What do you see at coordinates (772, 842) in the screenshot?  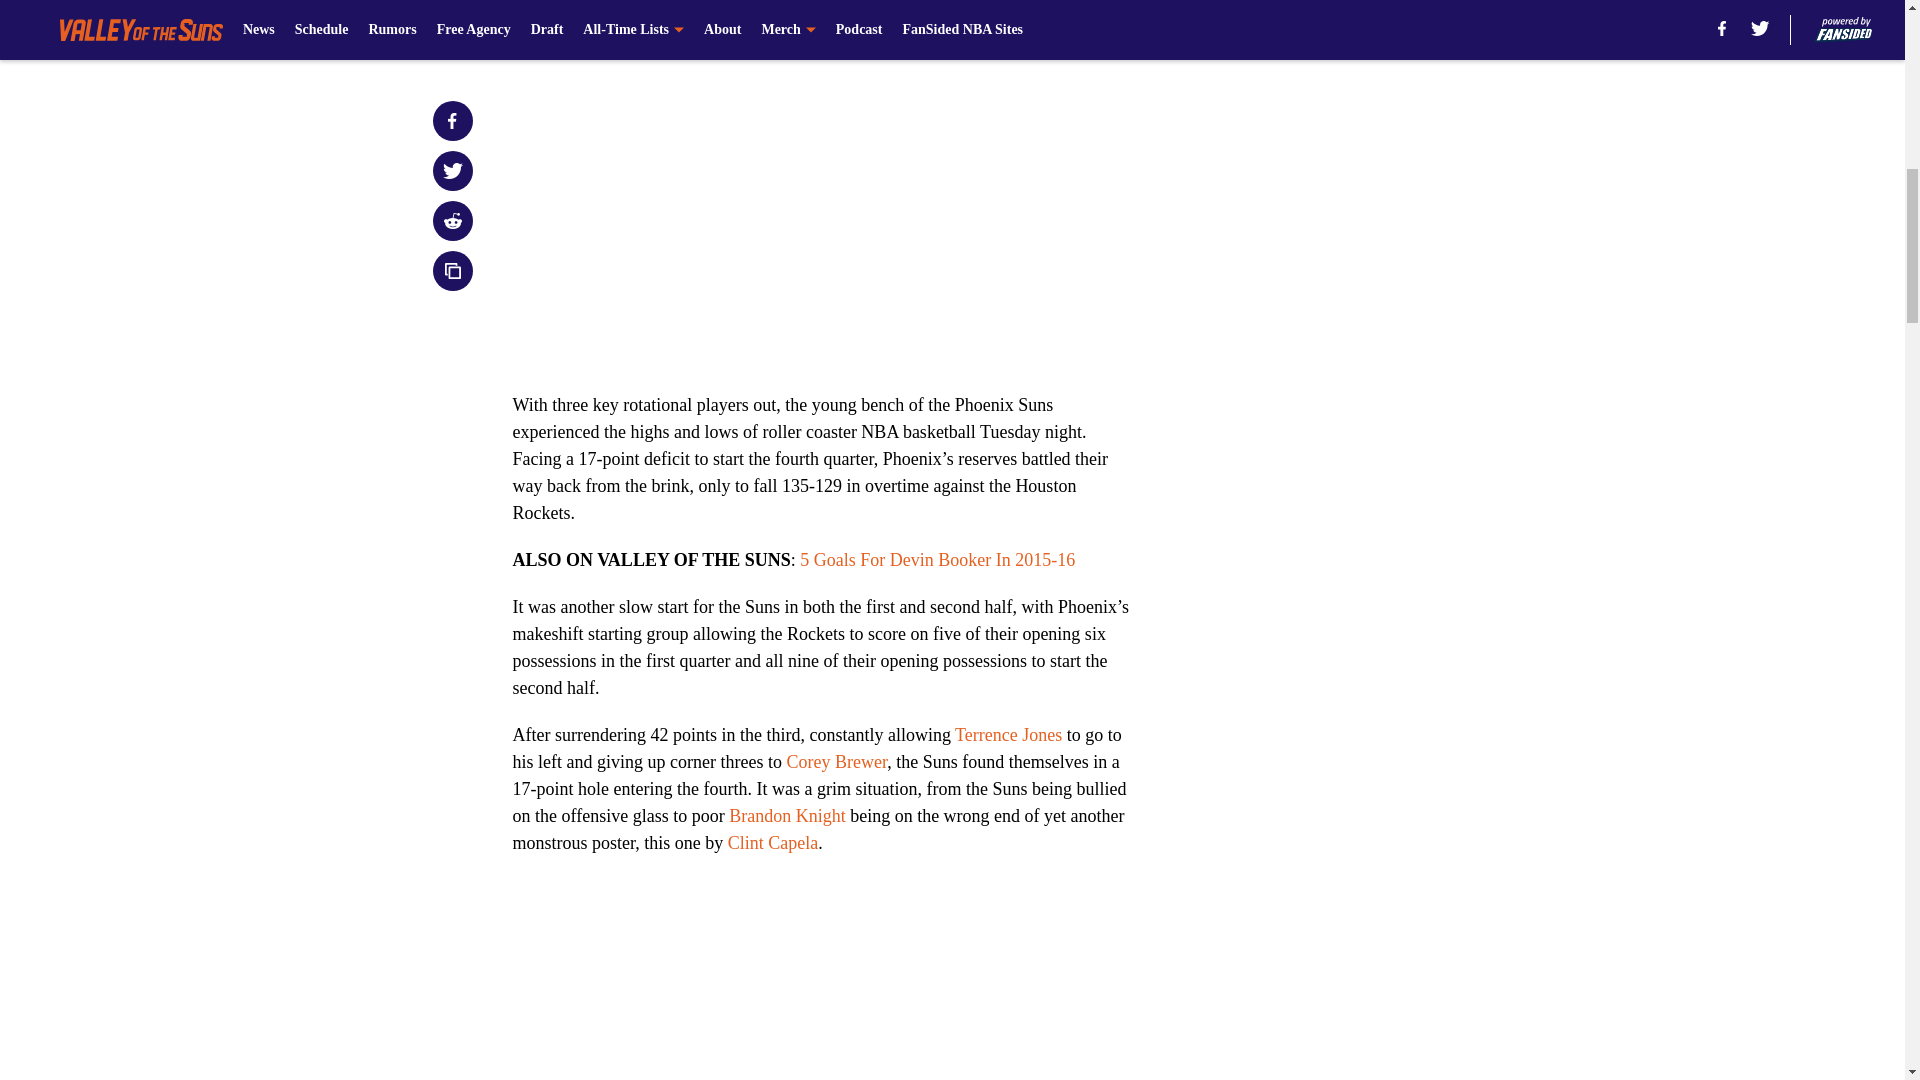 I see `Clint Capela` at bounding box center [772, 842].